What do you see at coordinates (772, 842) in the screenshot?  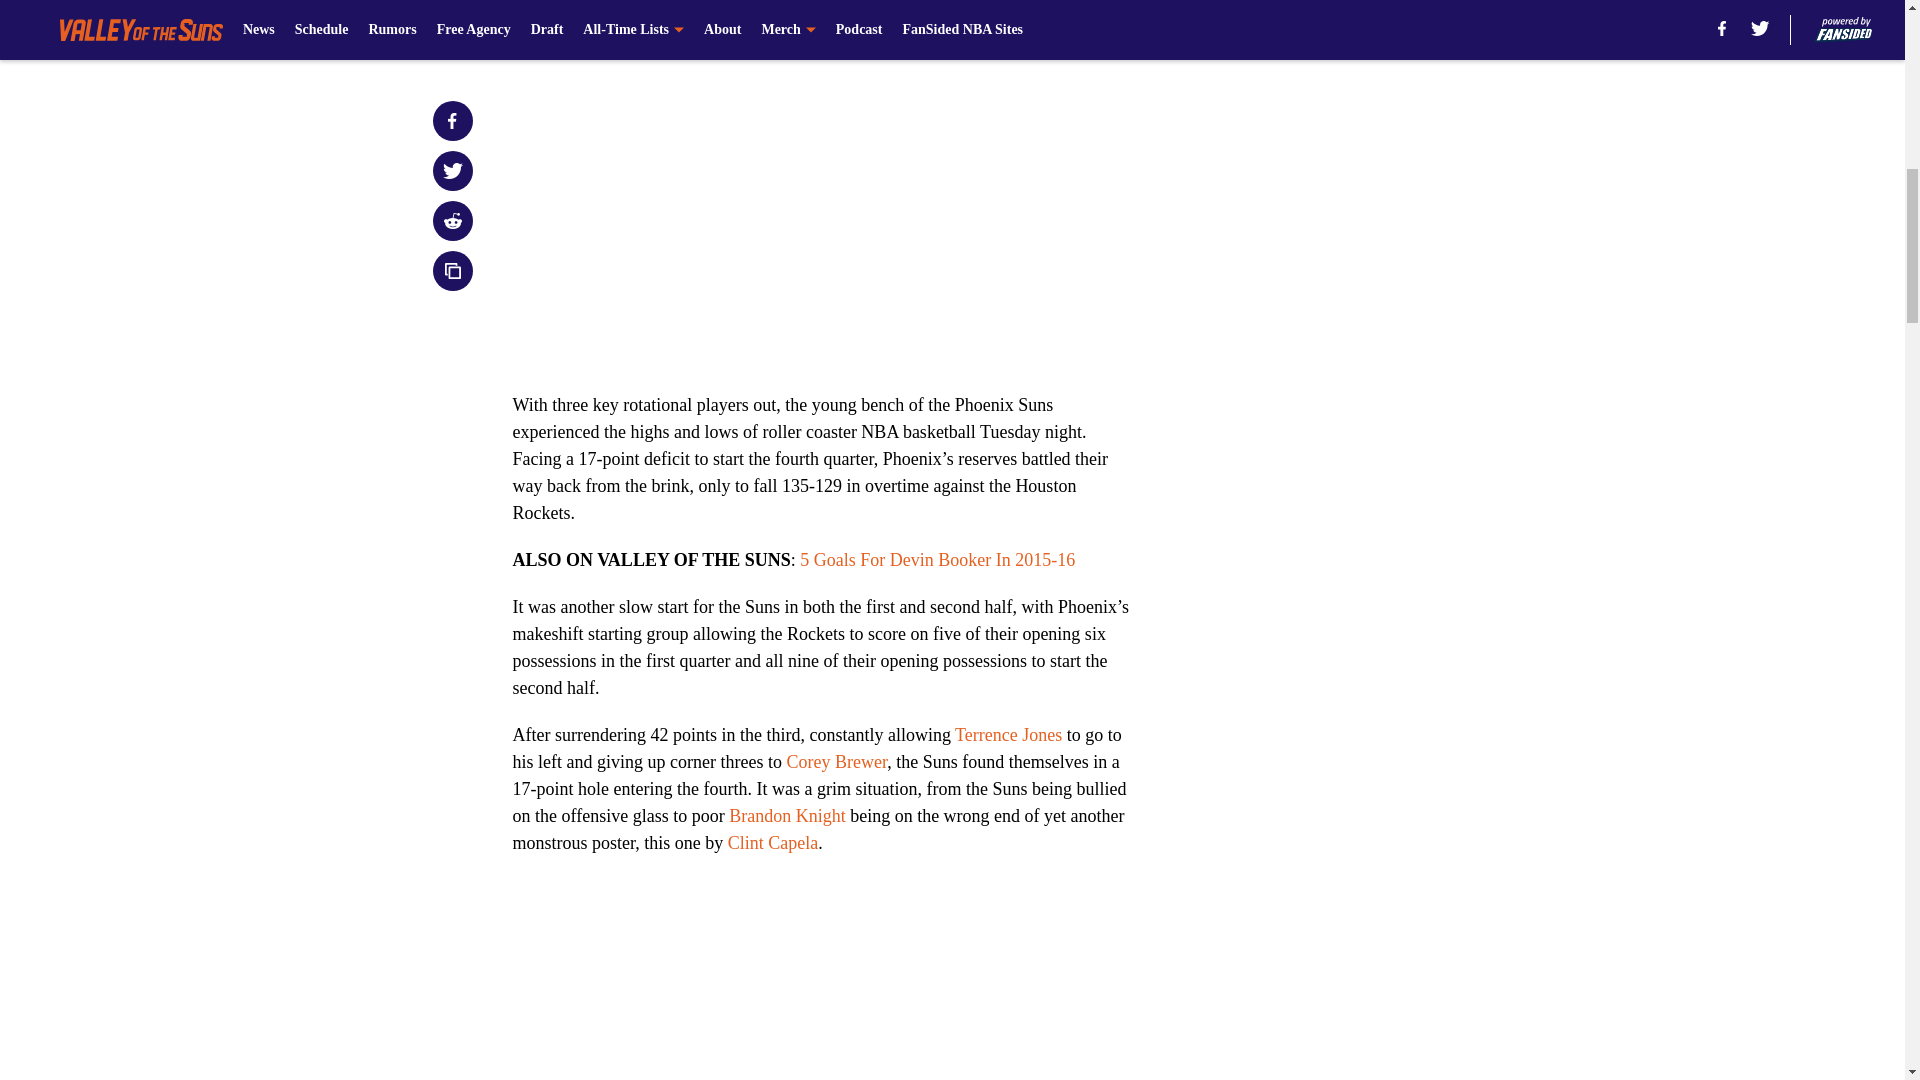 I see `Clint Capela` at bounding box center [772, 842].